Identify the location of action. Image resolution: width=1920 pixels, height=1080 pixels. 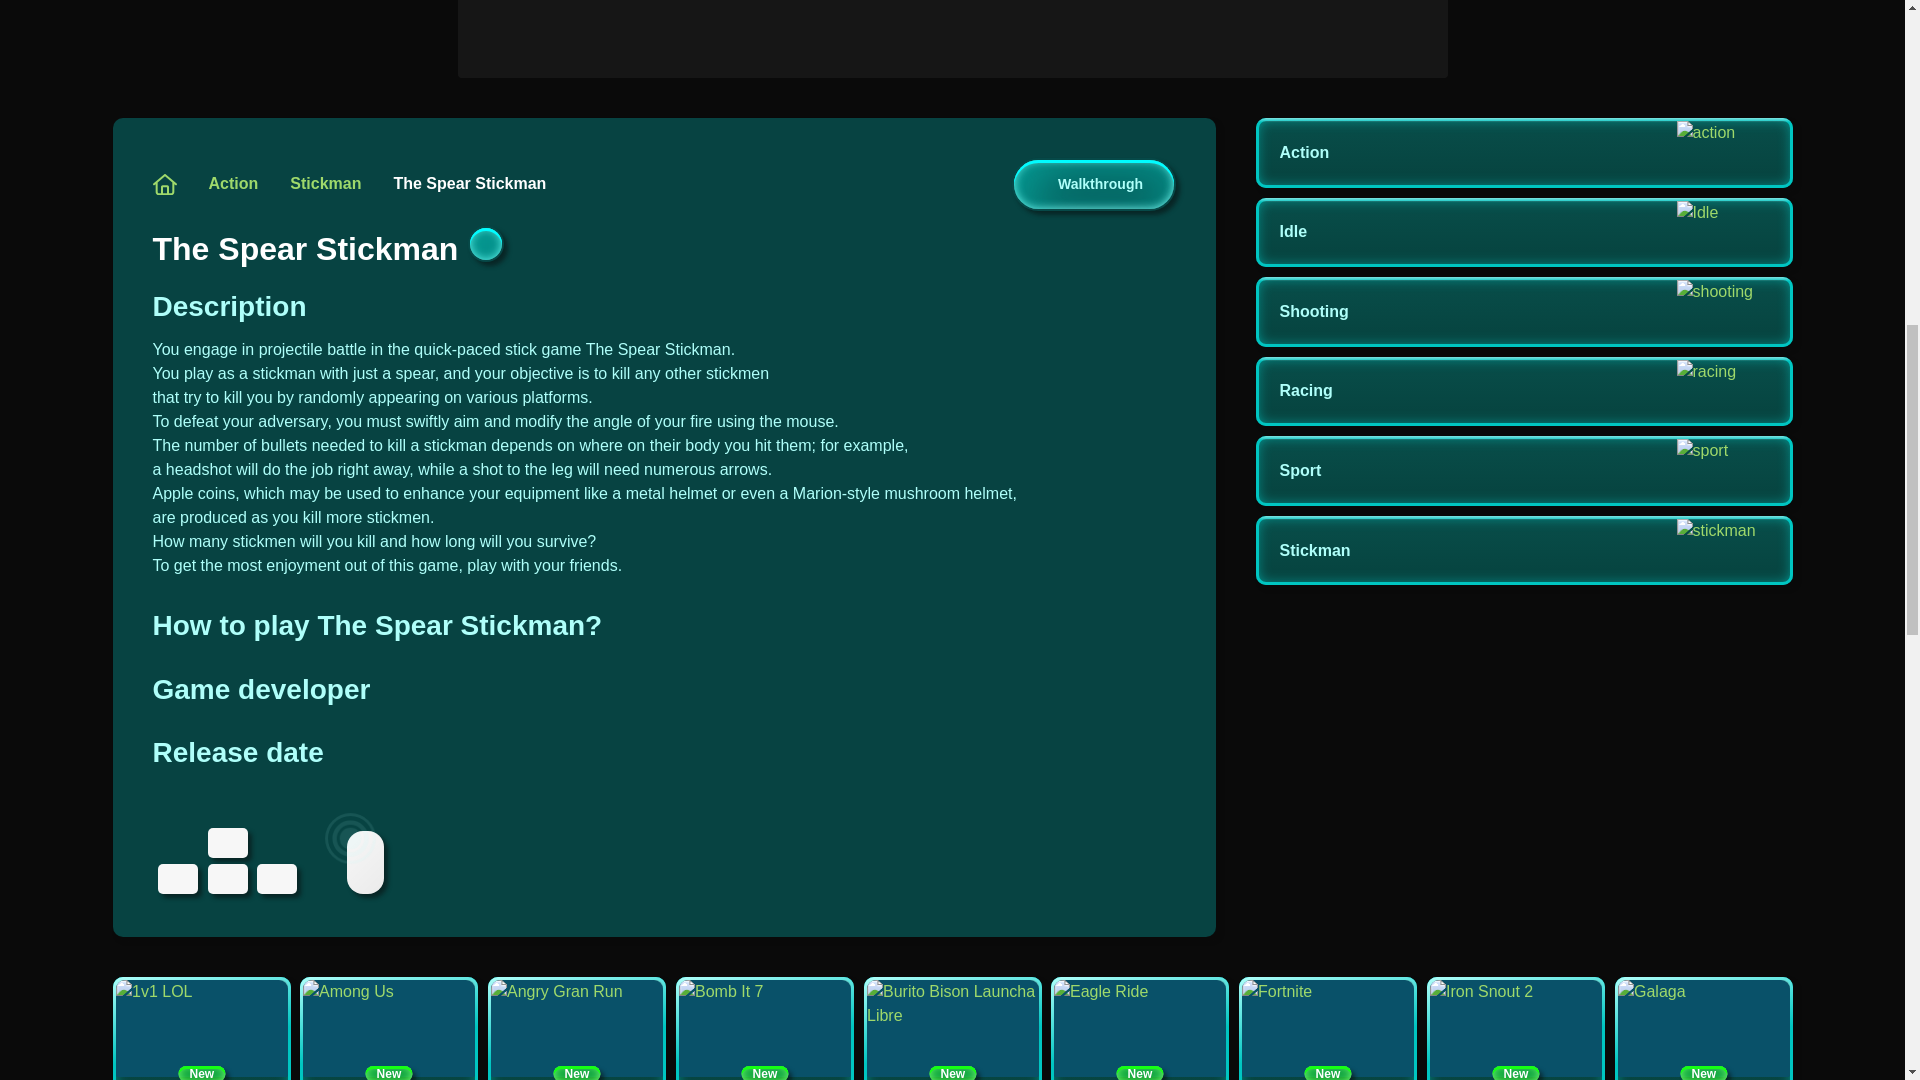
(232, 183).